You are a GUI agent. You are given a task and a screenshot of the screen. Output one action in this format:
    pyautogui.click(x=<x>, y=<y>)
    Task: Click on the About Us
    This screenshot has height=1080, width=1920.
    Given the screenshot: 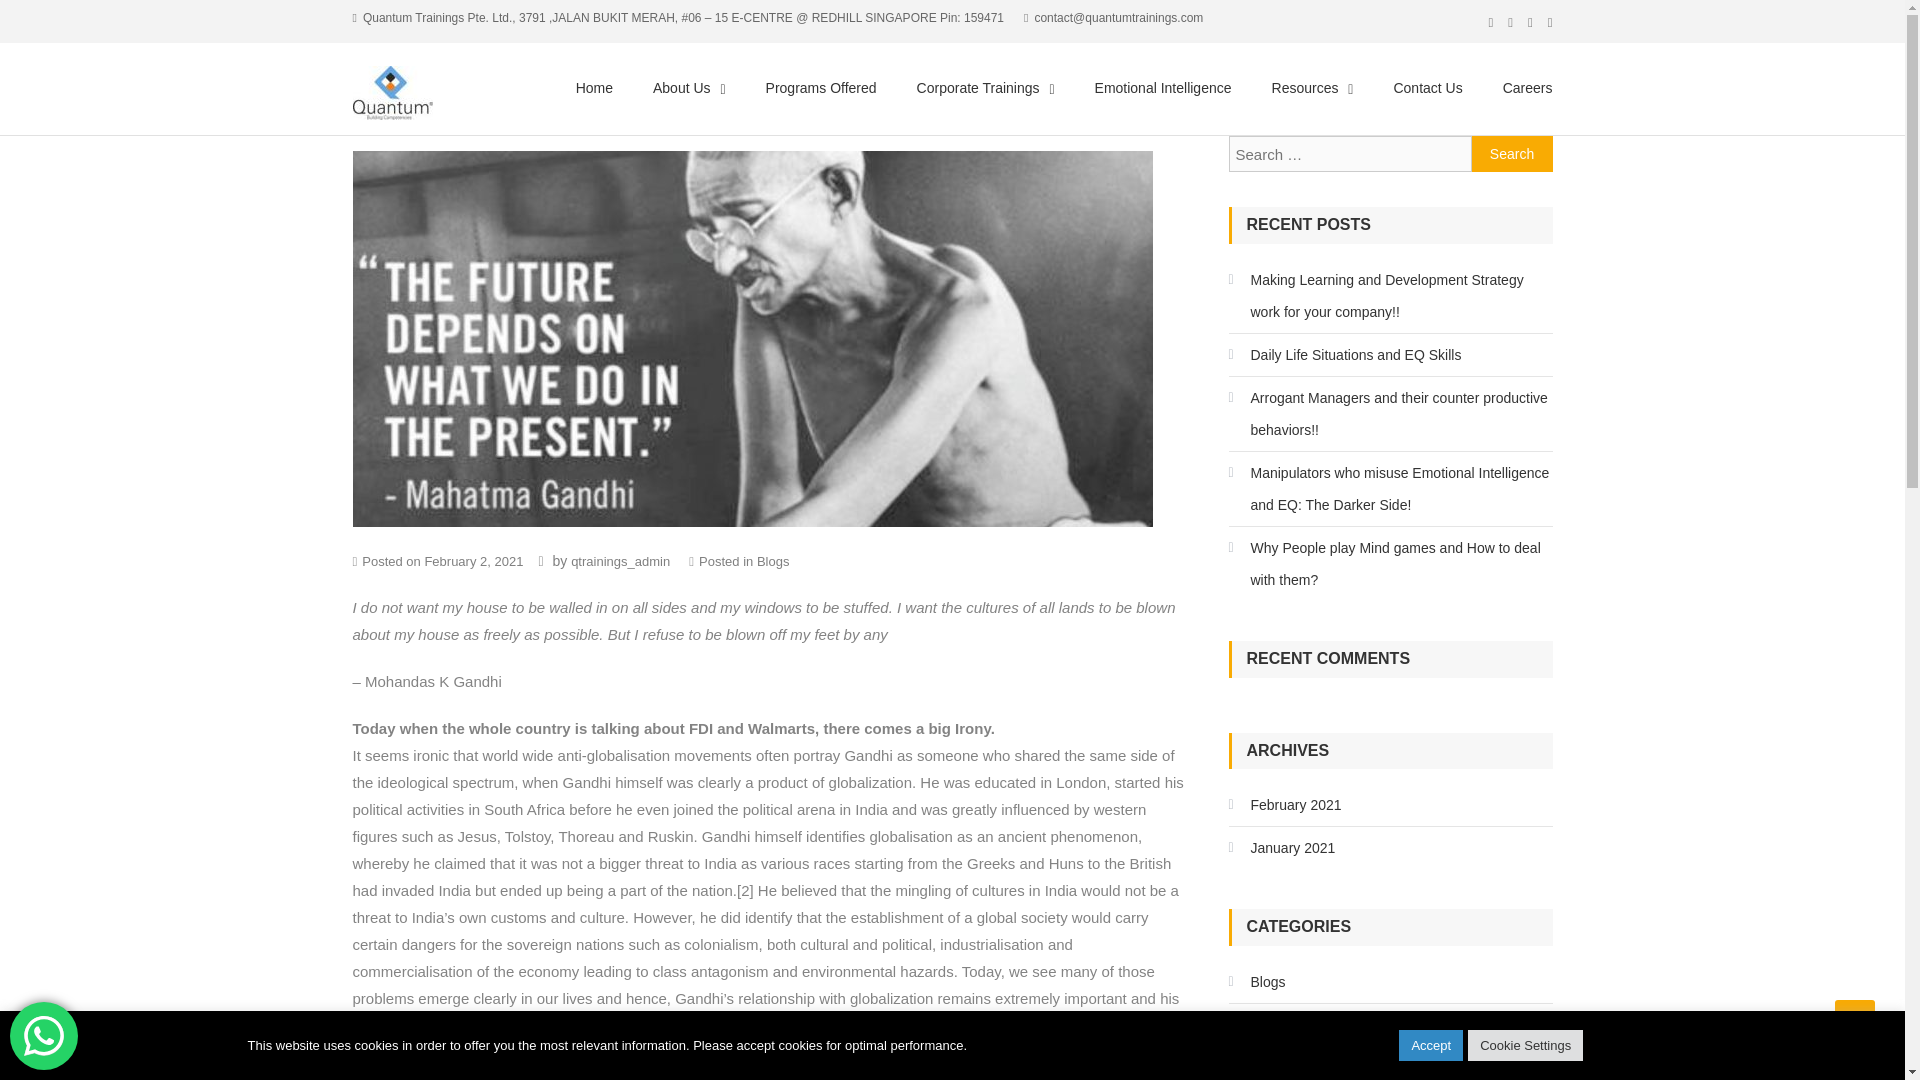 What is the action you would take?
    pyautogui.click(x=682, y=88)
    